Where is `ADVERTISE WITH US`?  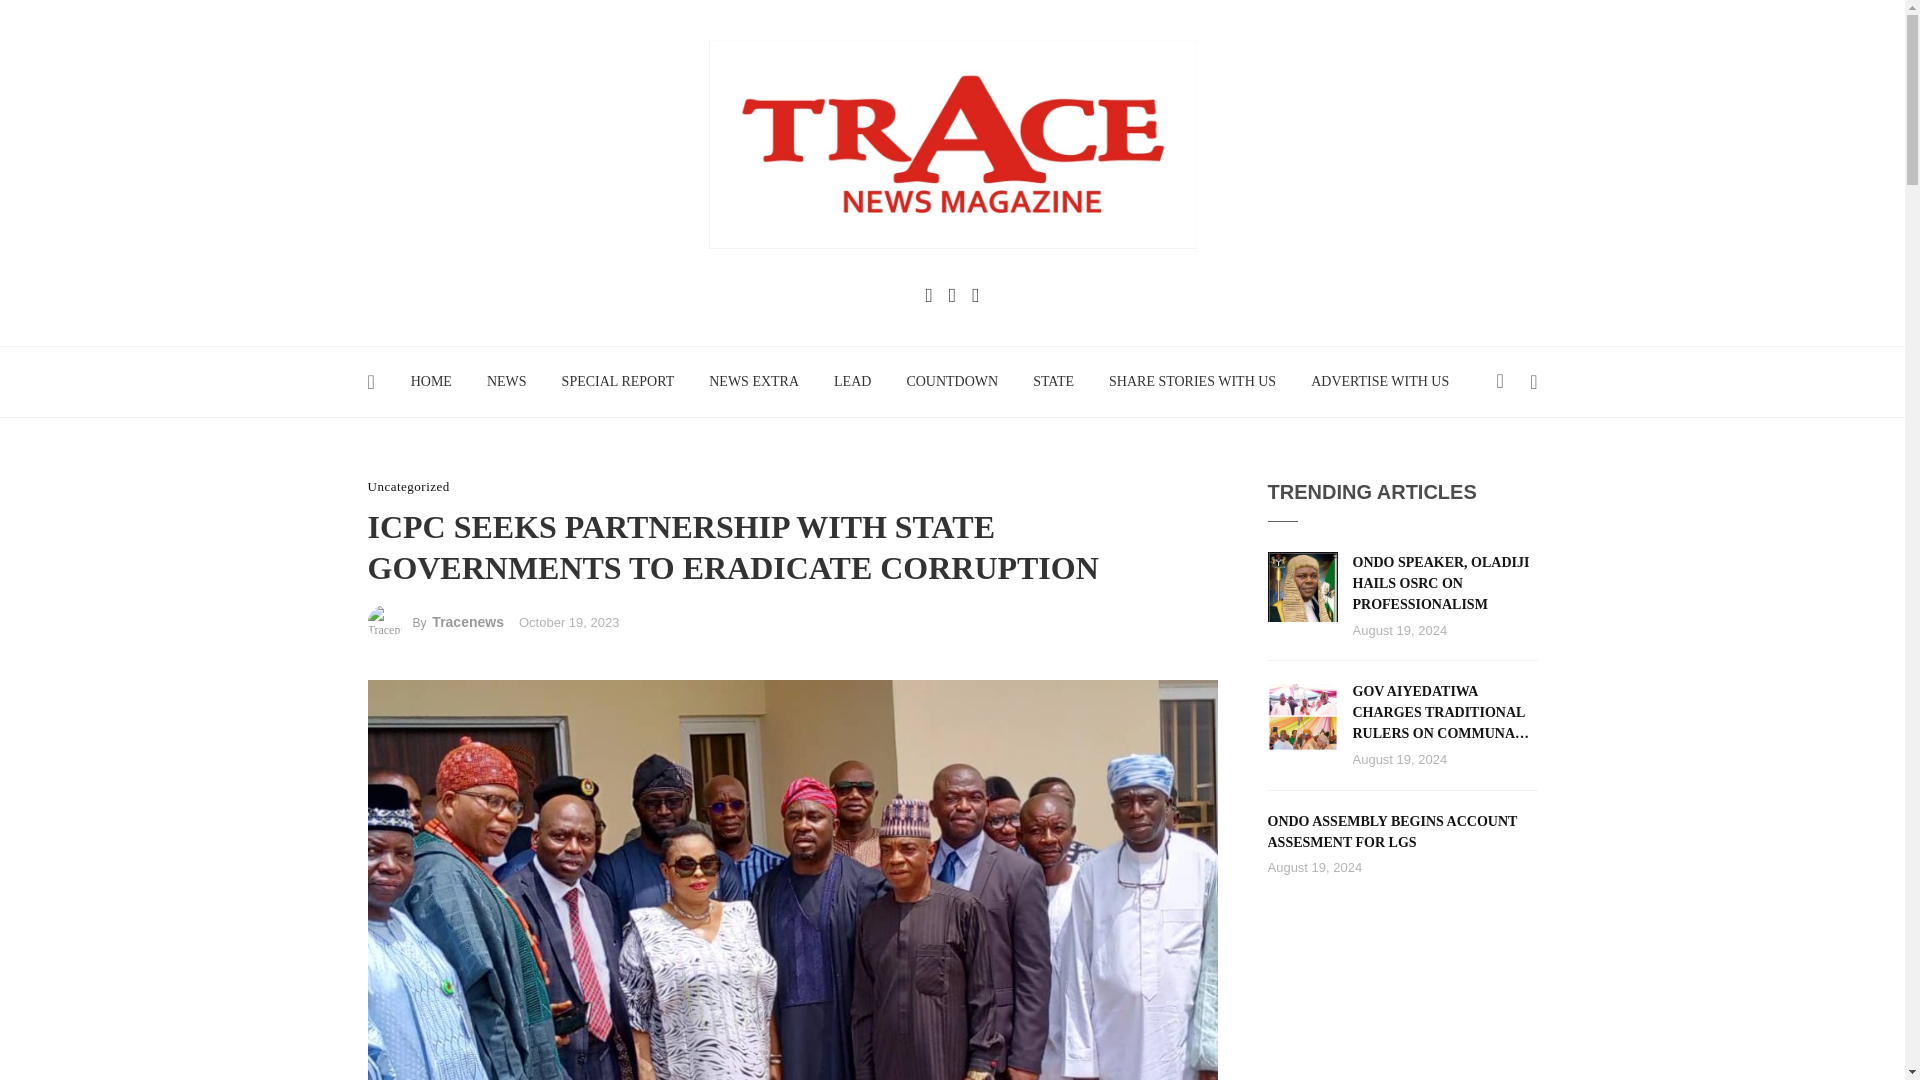 ADVERTISE WITH US is located at coordinates (1380, 381).